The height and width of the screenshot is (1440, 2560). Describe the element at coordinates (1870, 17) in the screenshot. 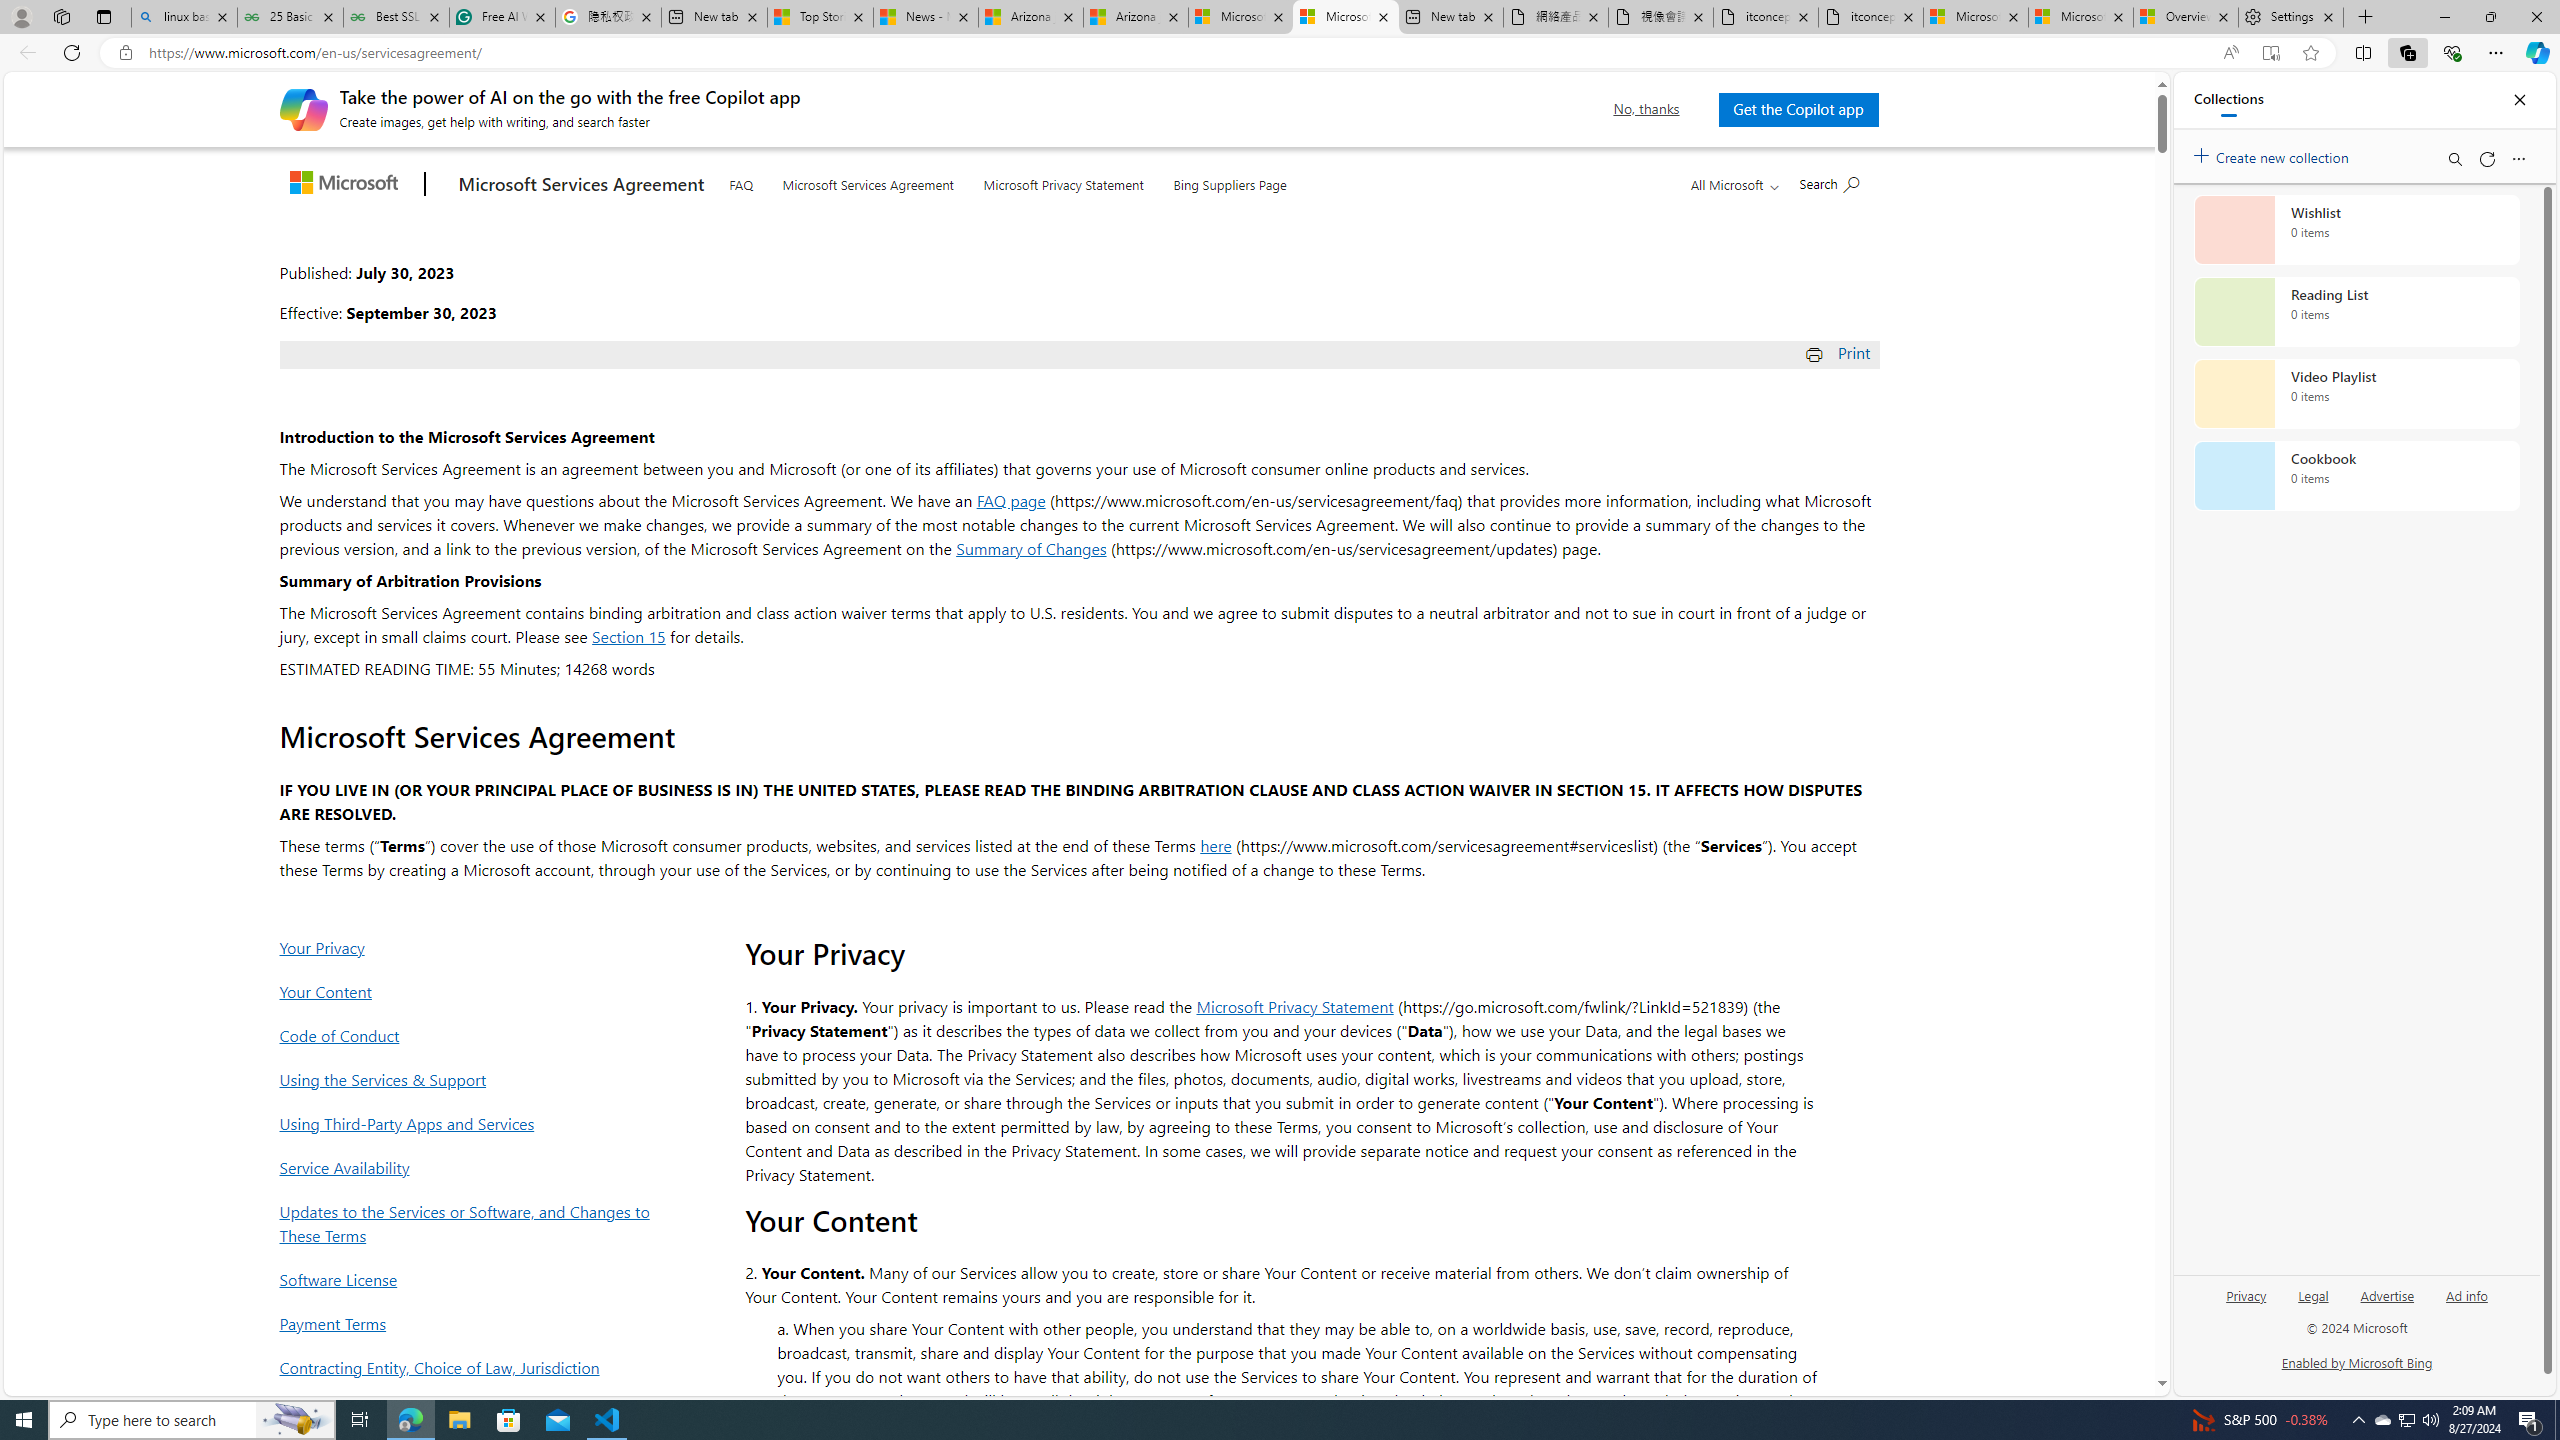

I see `itconcepthk.com/projector_solutions.mp4` at that location.